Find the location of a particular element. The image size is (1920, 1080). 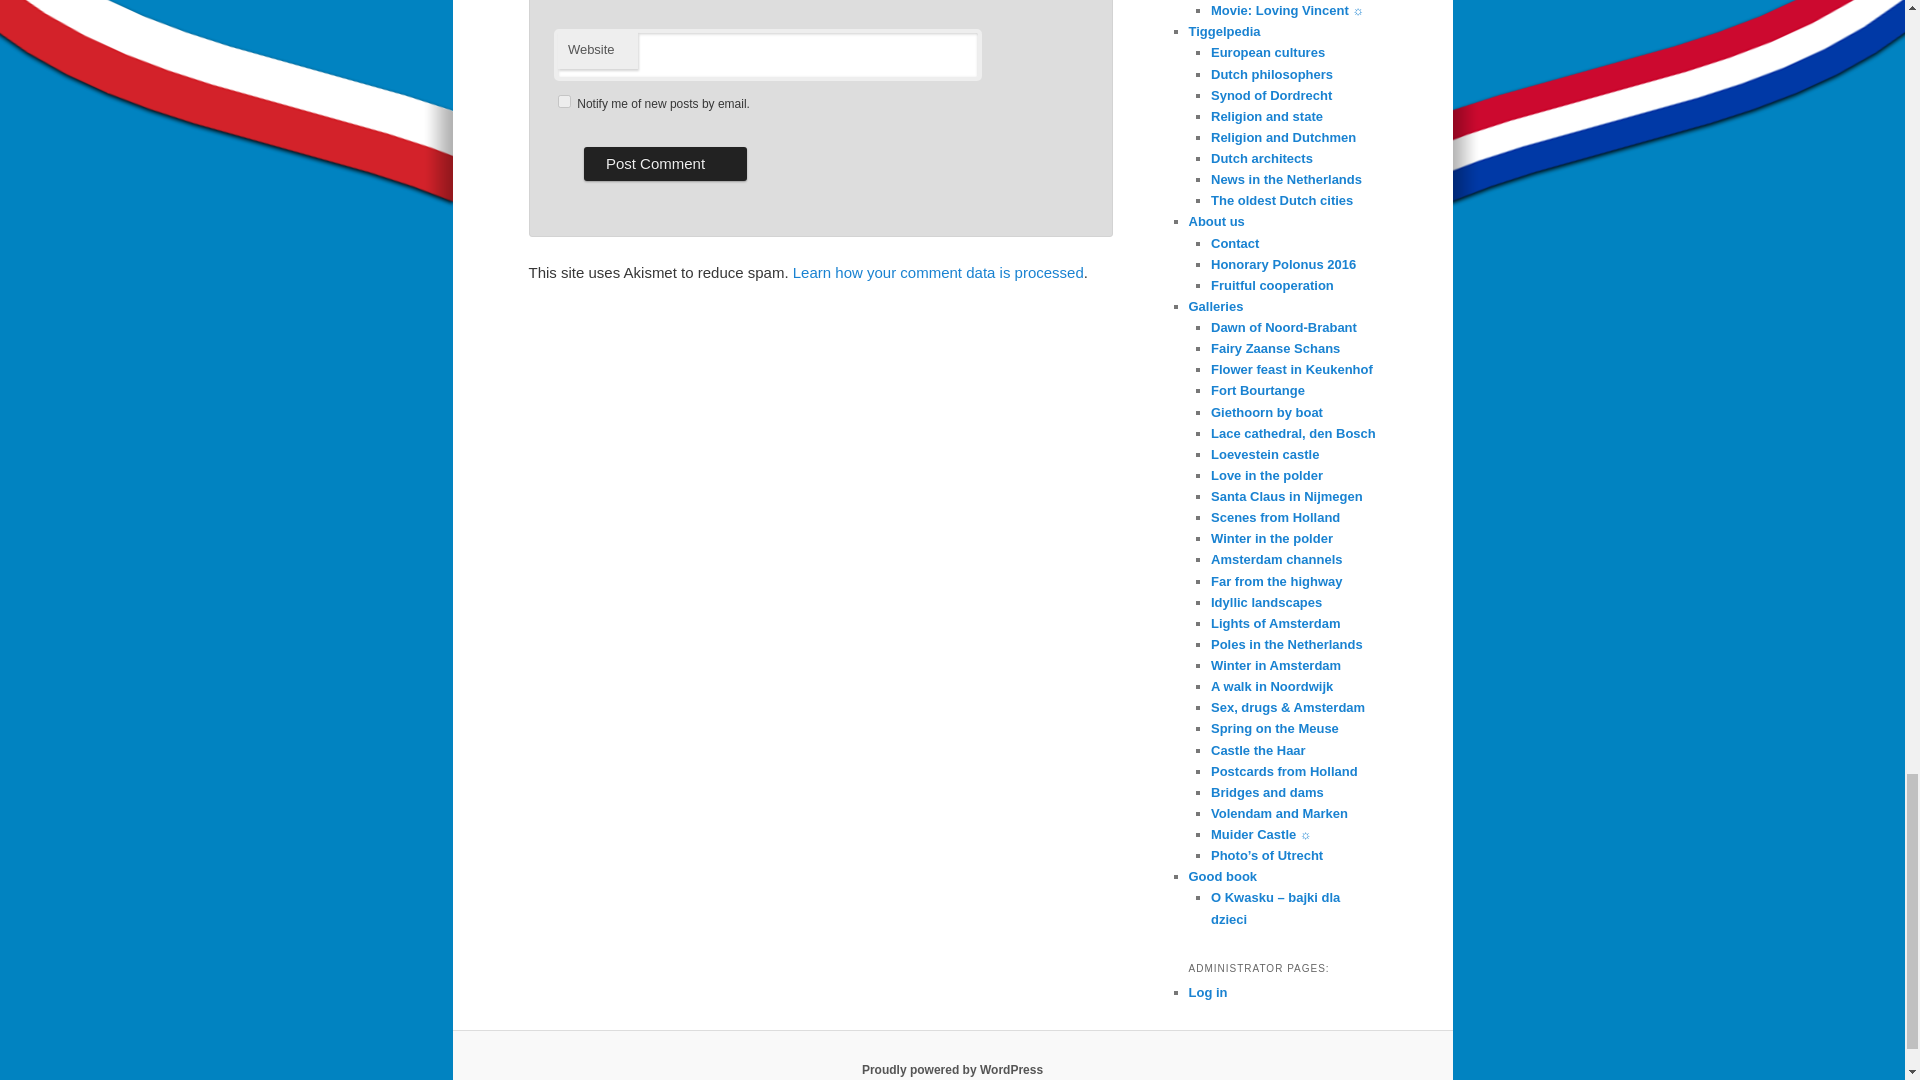

Post Comment is located at coordinates (664, 164).